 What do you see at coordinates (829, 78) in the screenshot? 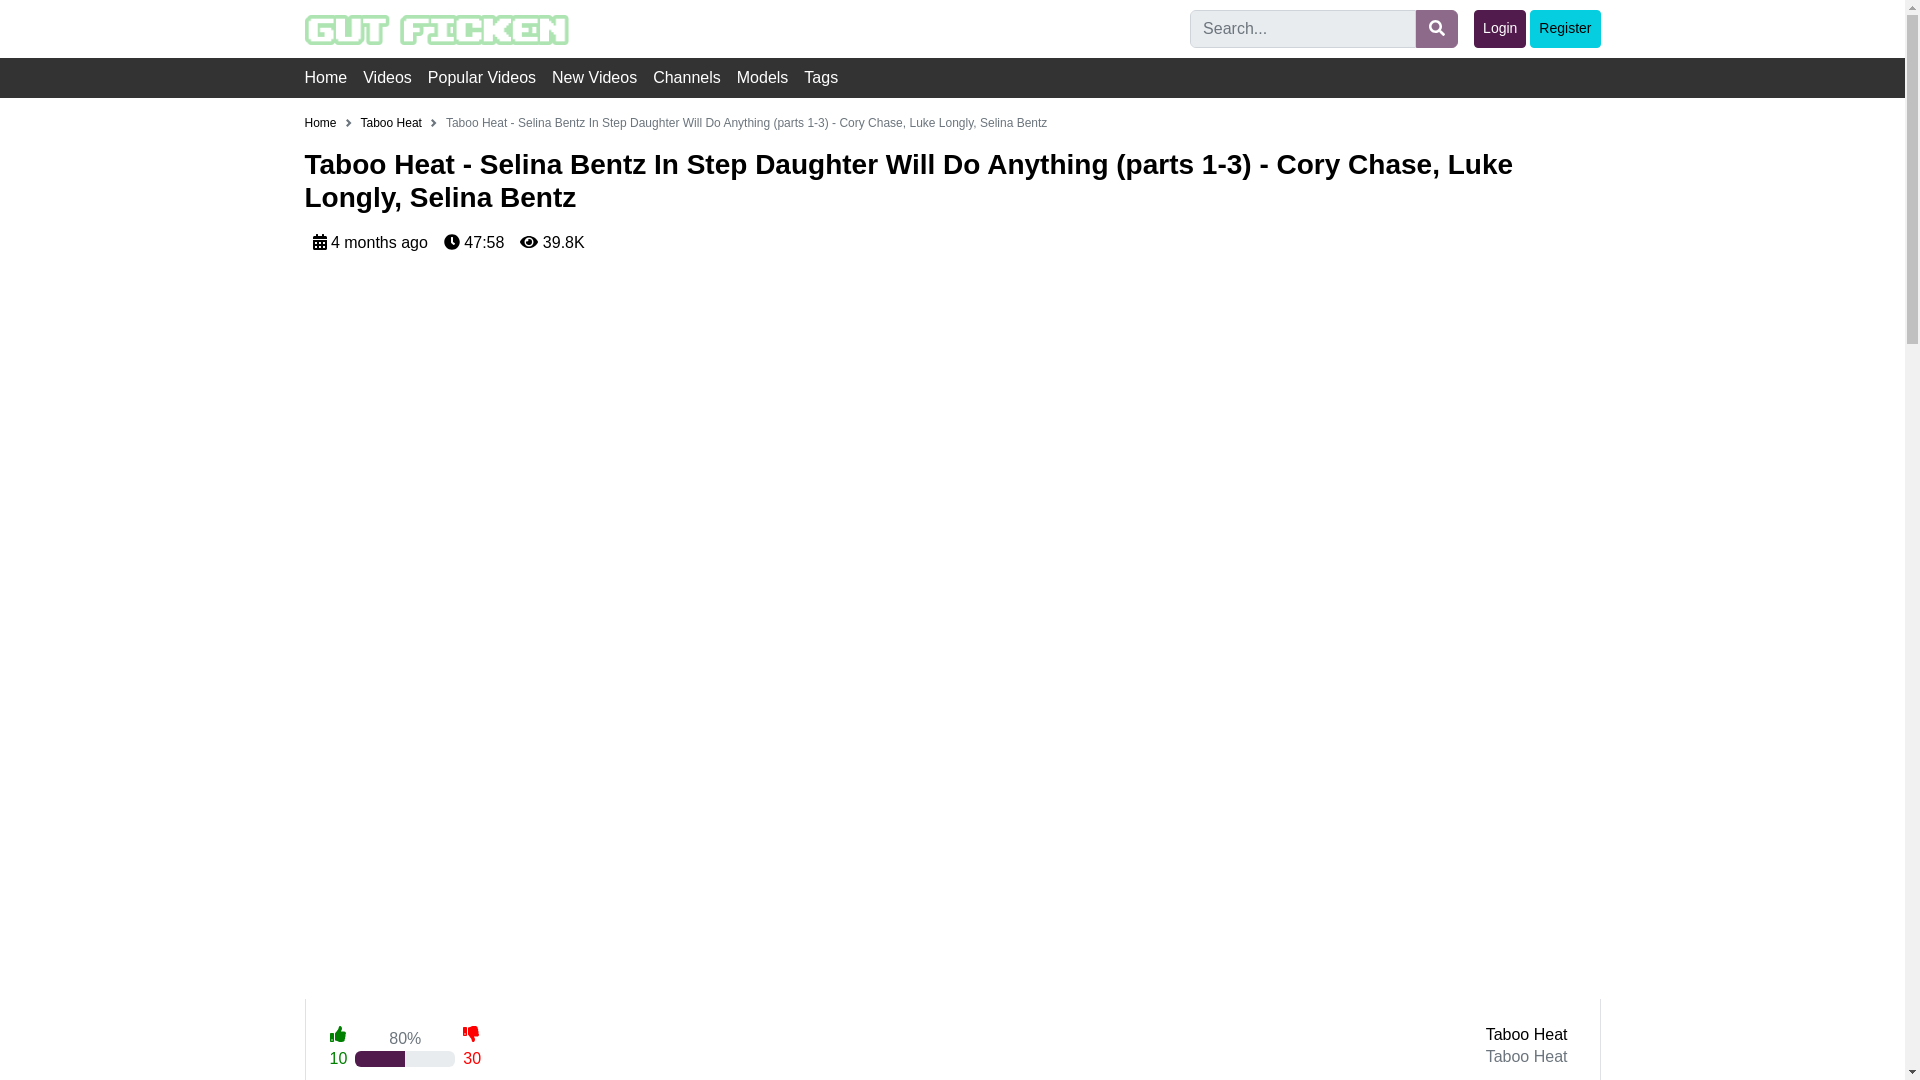
I see `Tags` at bounding box center [829, 78].